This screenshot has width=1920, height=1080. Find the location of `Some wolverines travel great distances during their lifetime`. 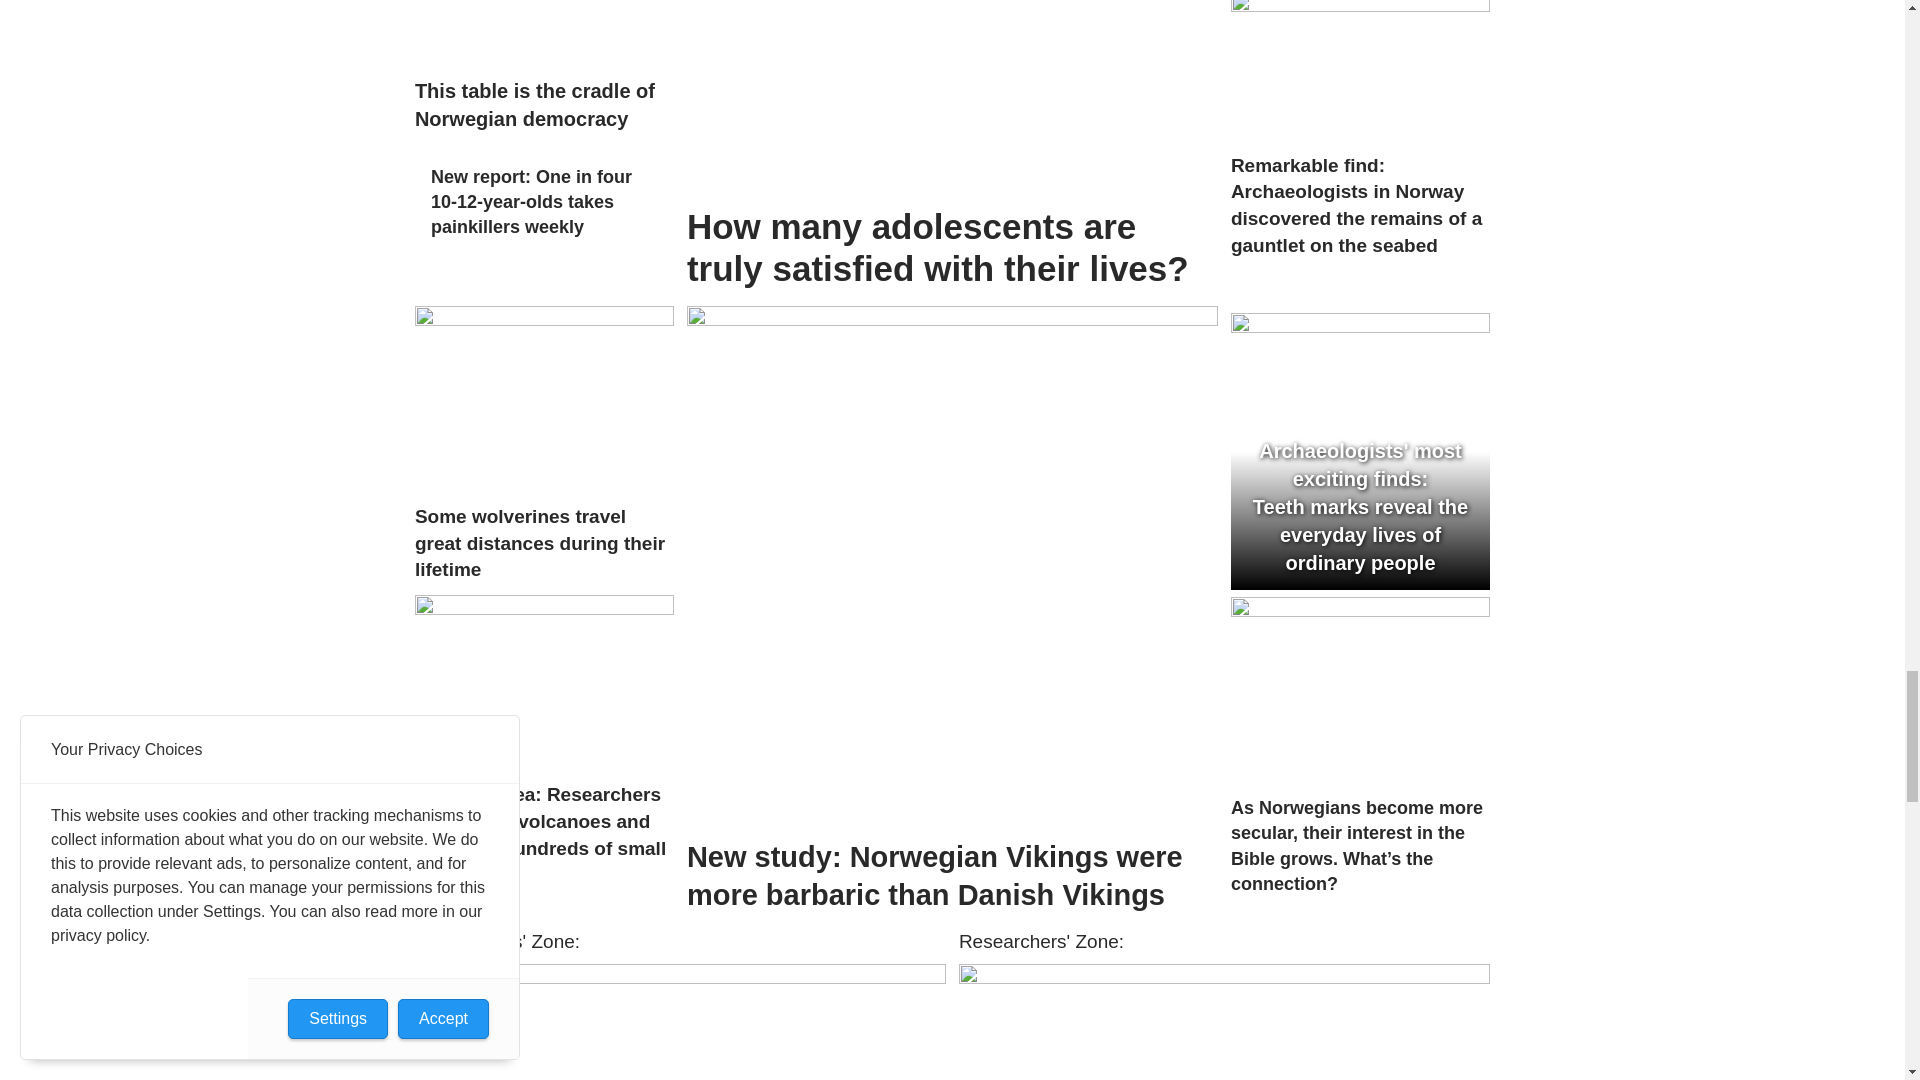

Some wolverines travel great distances during their lifetime is located at coordinates (544, 398).